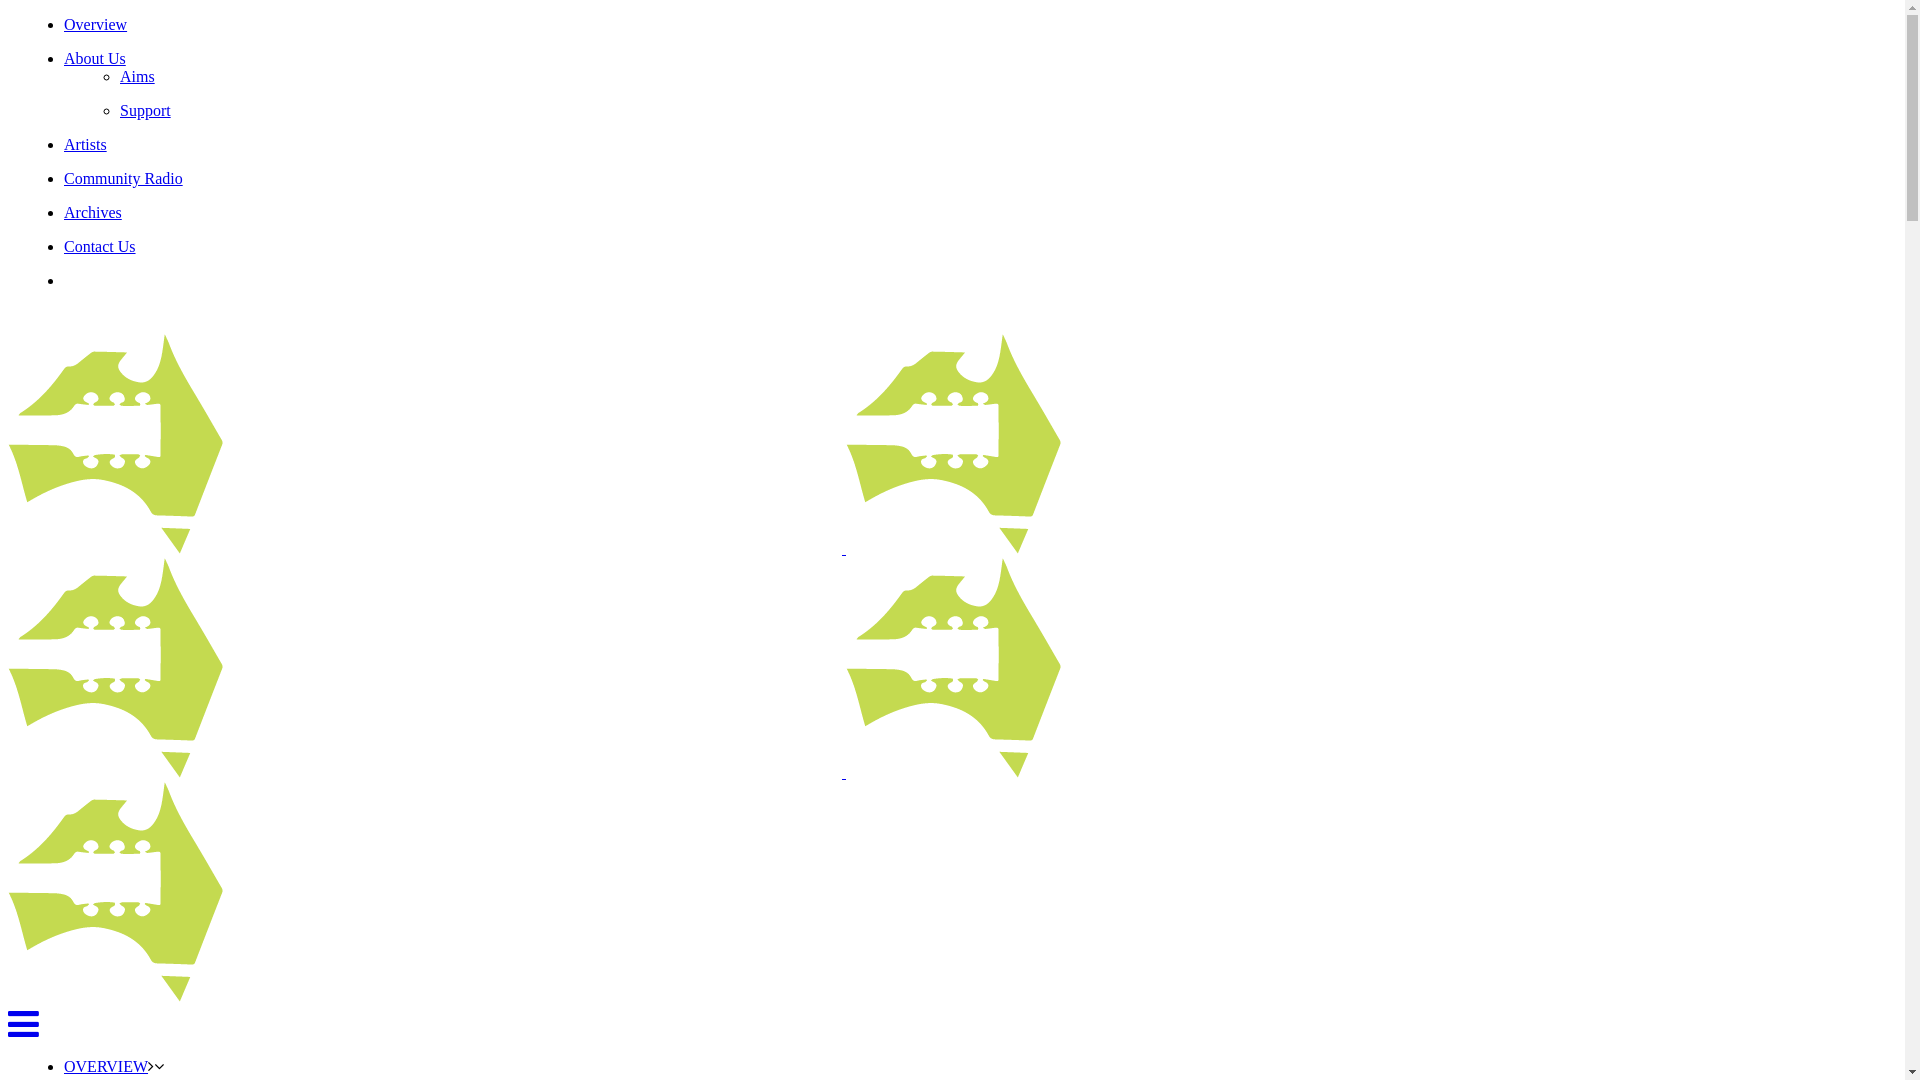  What do you see at coordinates (96, 24) in the screenshot?
I see `Overview` at bounding box center [96, 24].